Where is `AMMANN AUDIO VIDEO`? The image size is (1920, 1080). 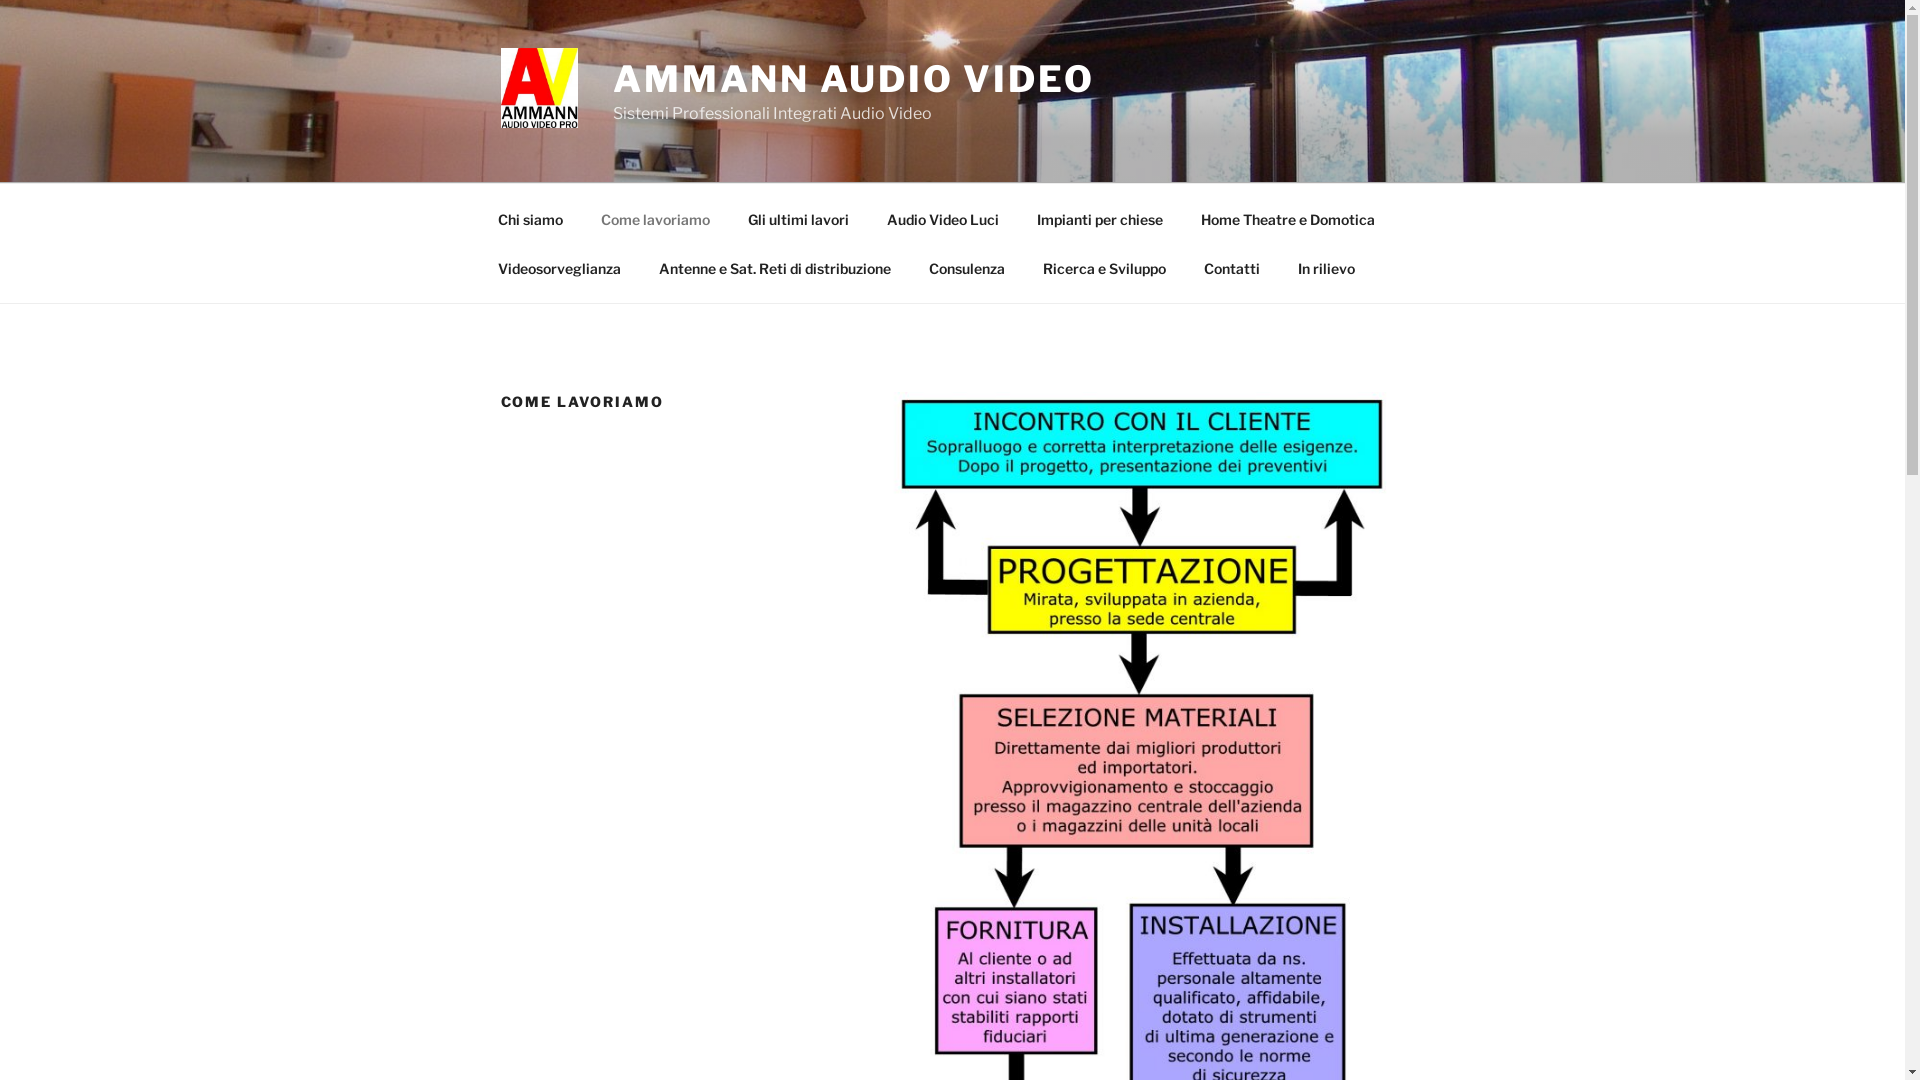 AMMANN AUDIO VIDEO is located at coordinates (854, 79).